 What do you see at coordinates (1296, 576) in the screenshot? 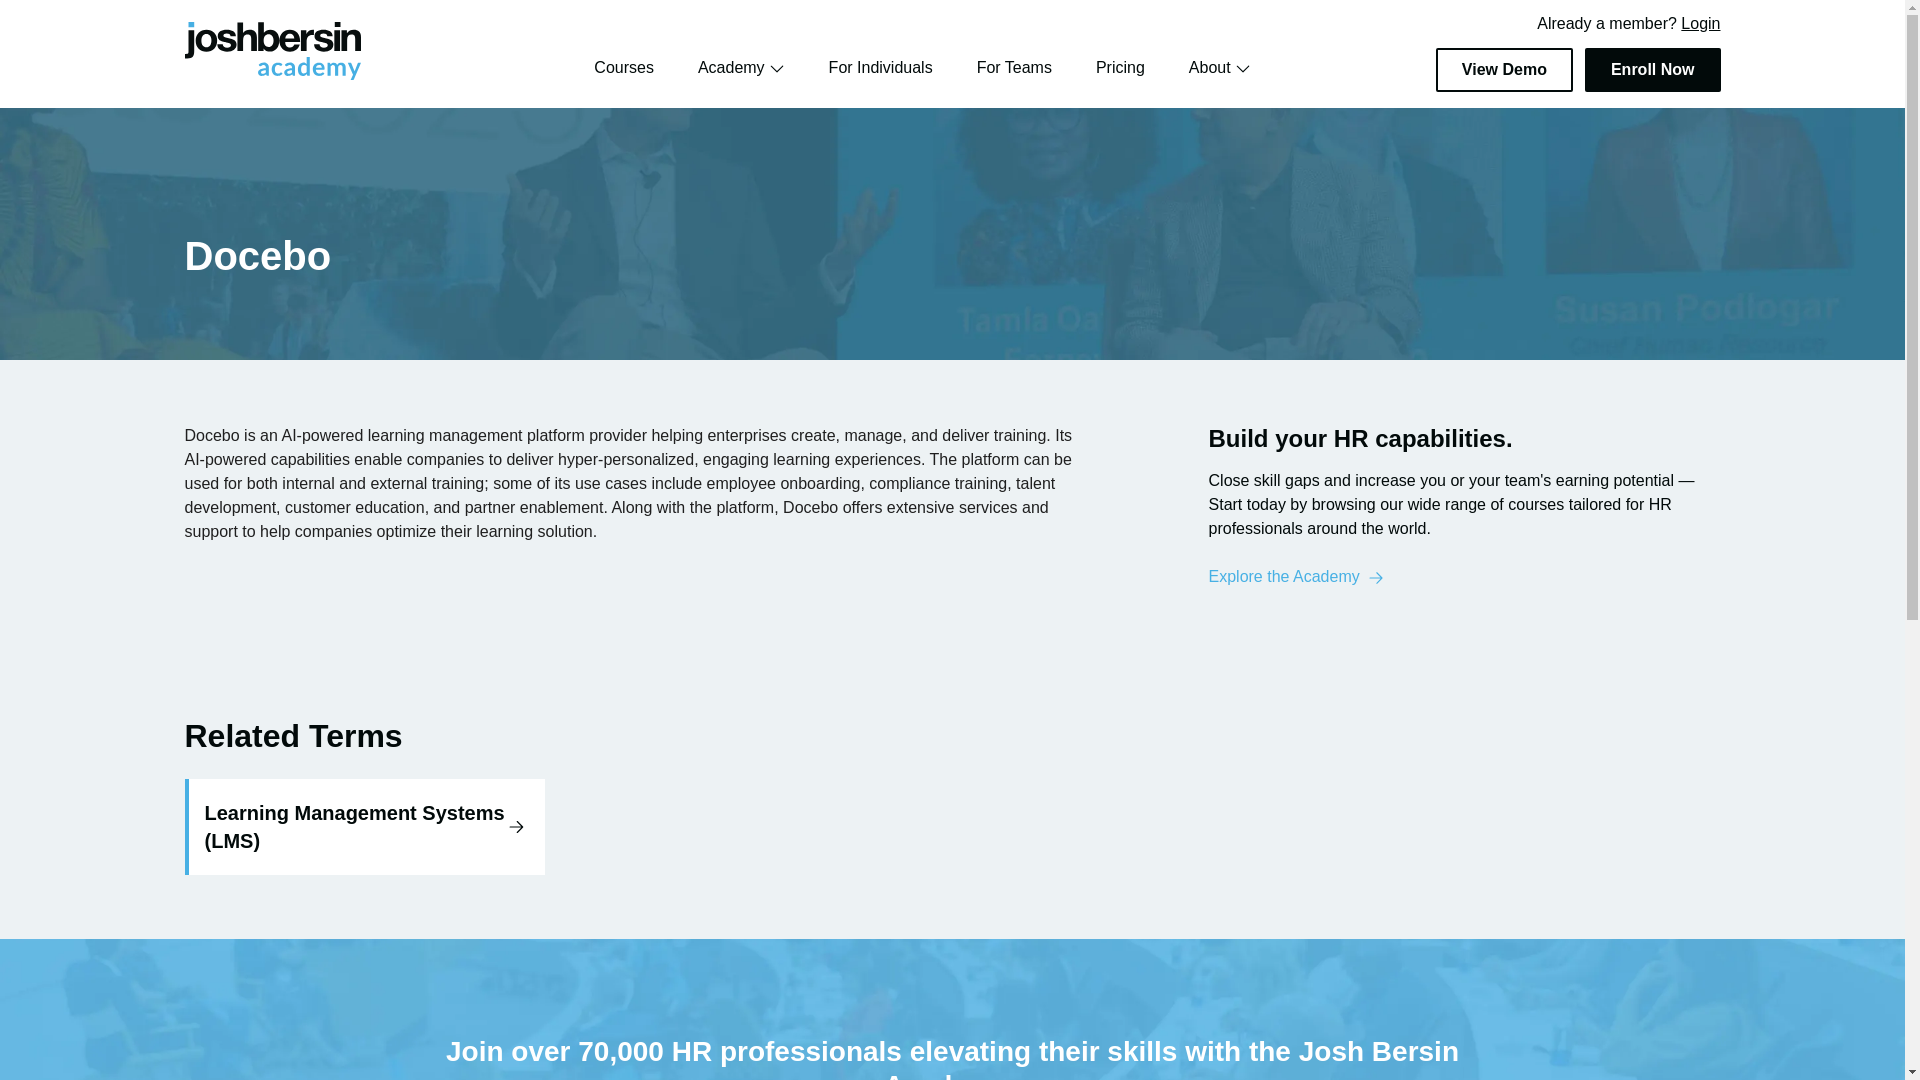
I see `Explore the Academy` at bounding box center [1296, 576].